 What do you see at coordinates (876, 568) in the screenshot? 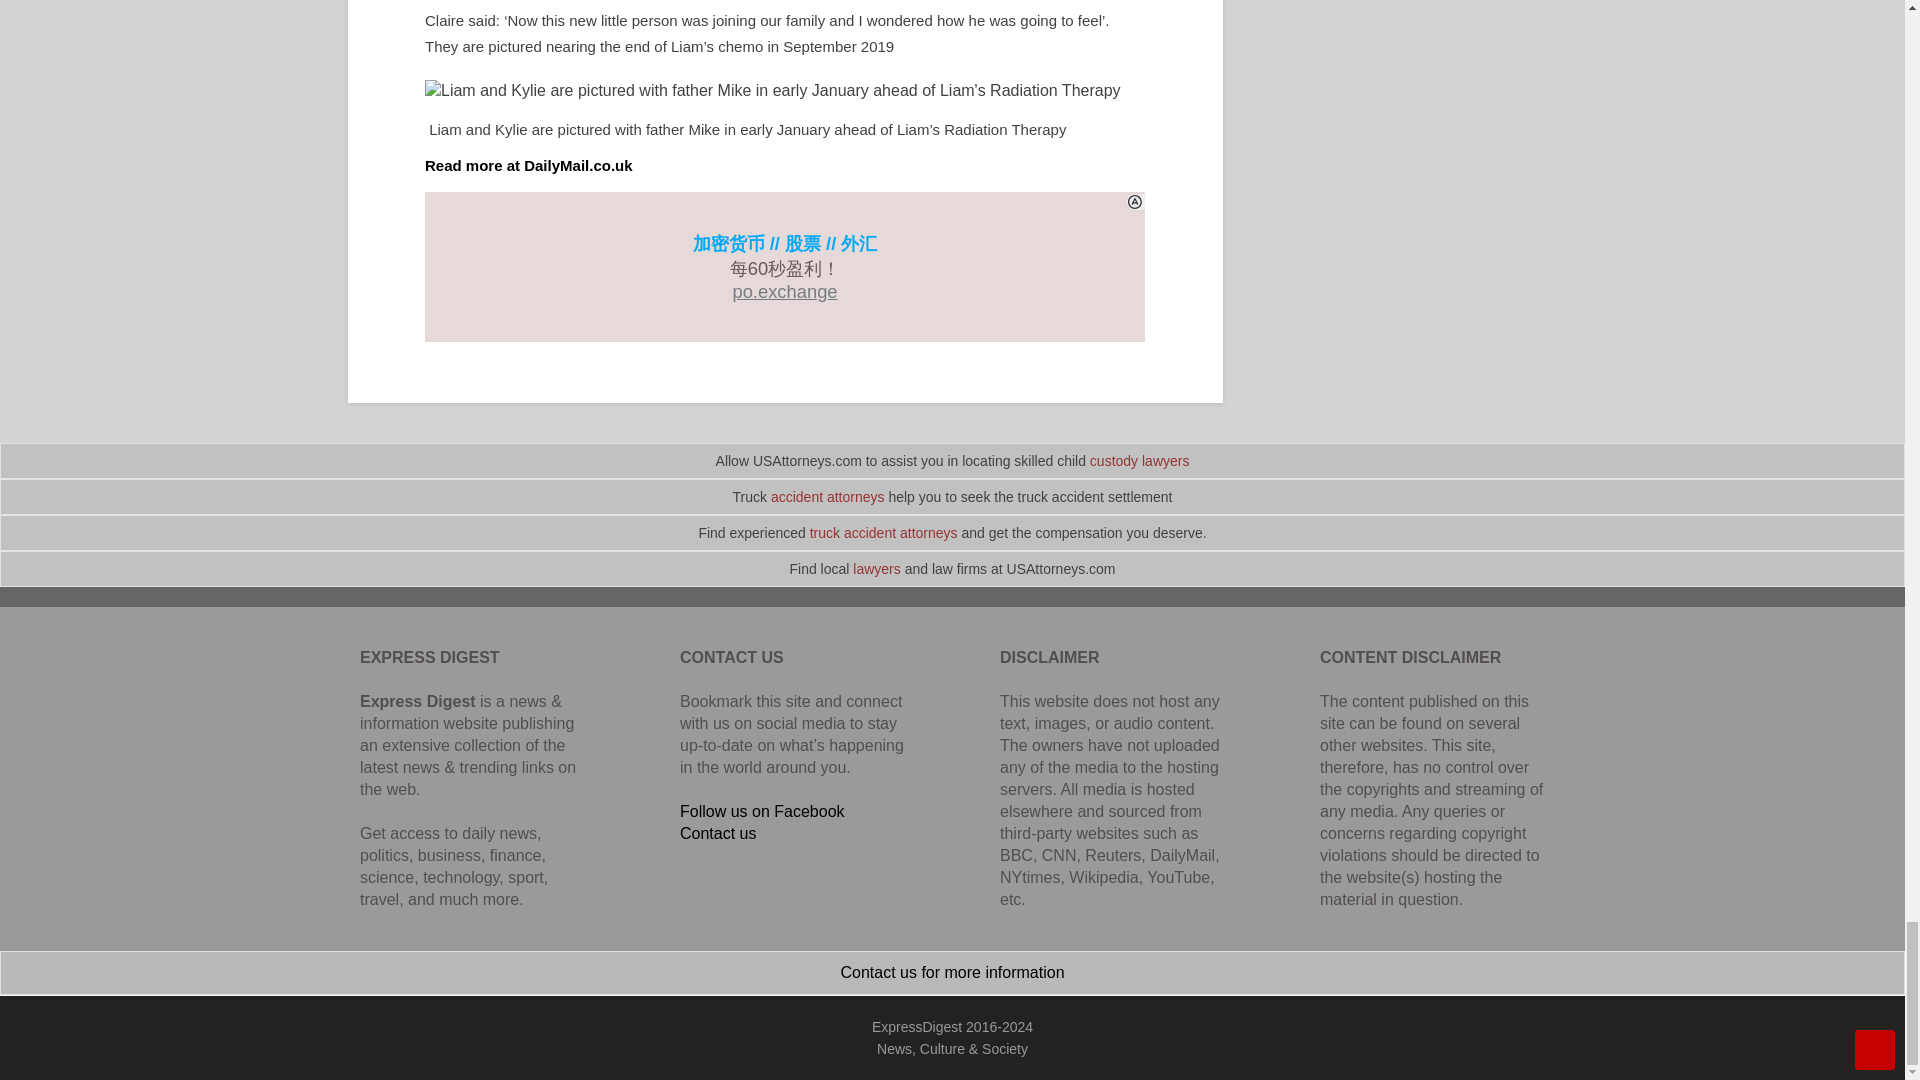
I see `lawyers` at bounding box center [876, 568].